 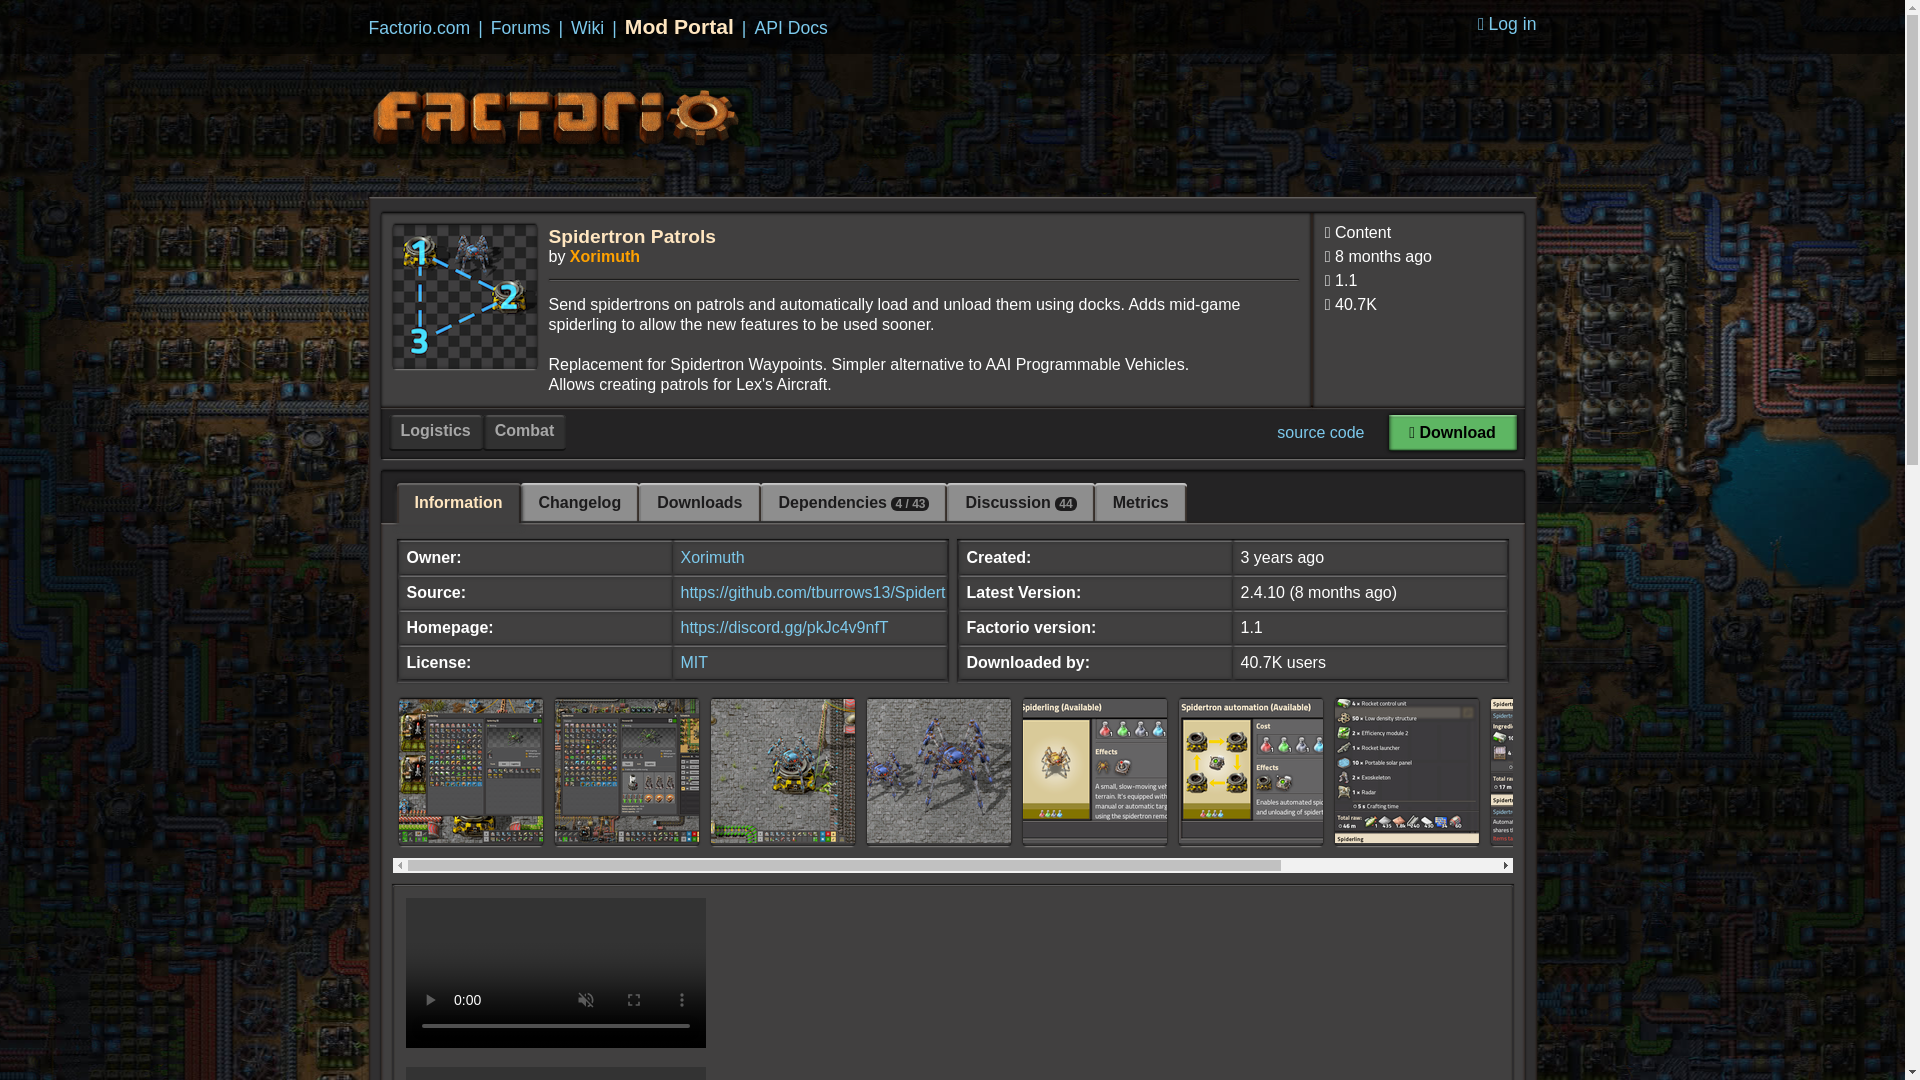 I want to click on 2023-11-08T21:32:45.065000, so click(x=1383, y=256).